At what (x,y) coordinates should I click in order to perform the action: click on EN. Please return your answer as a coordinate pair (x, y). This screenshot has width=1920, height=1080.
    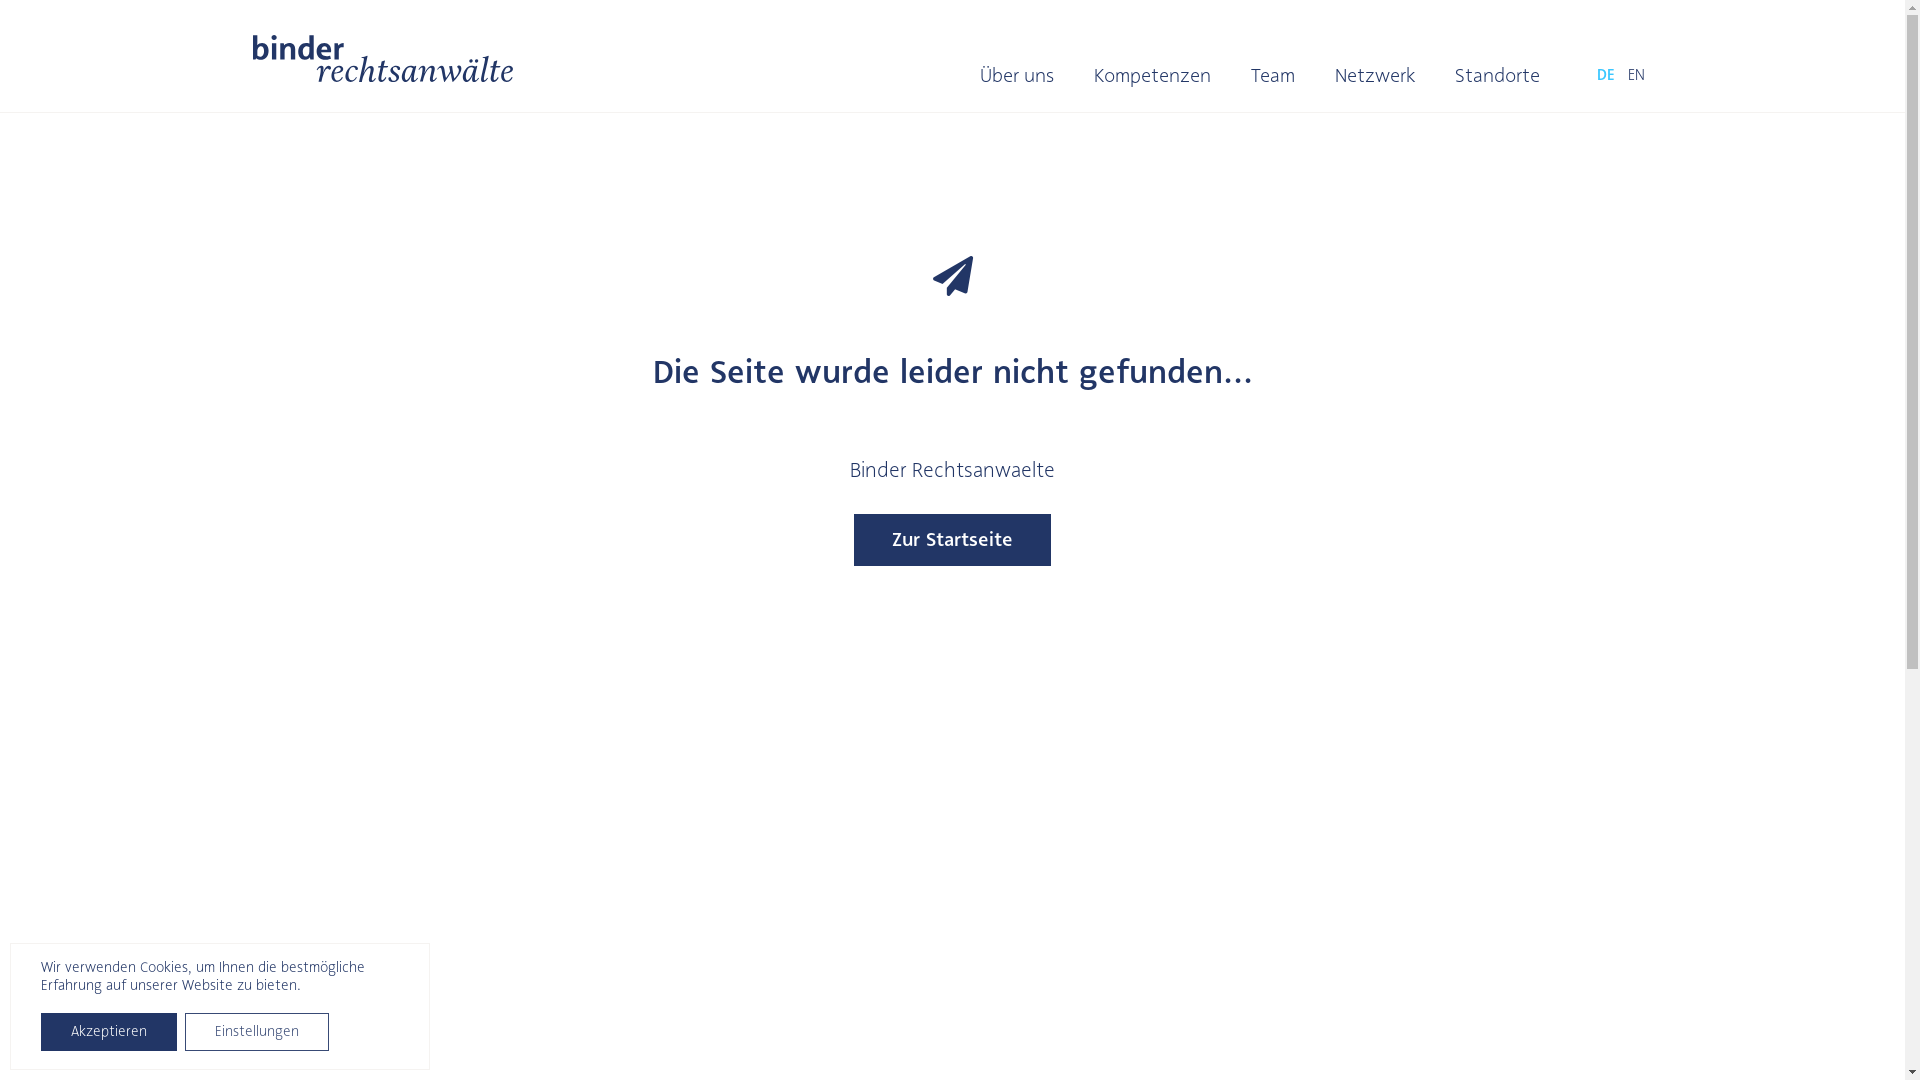
    Looking at the image, I should click on (1636, 86).